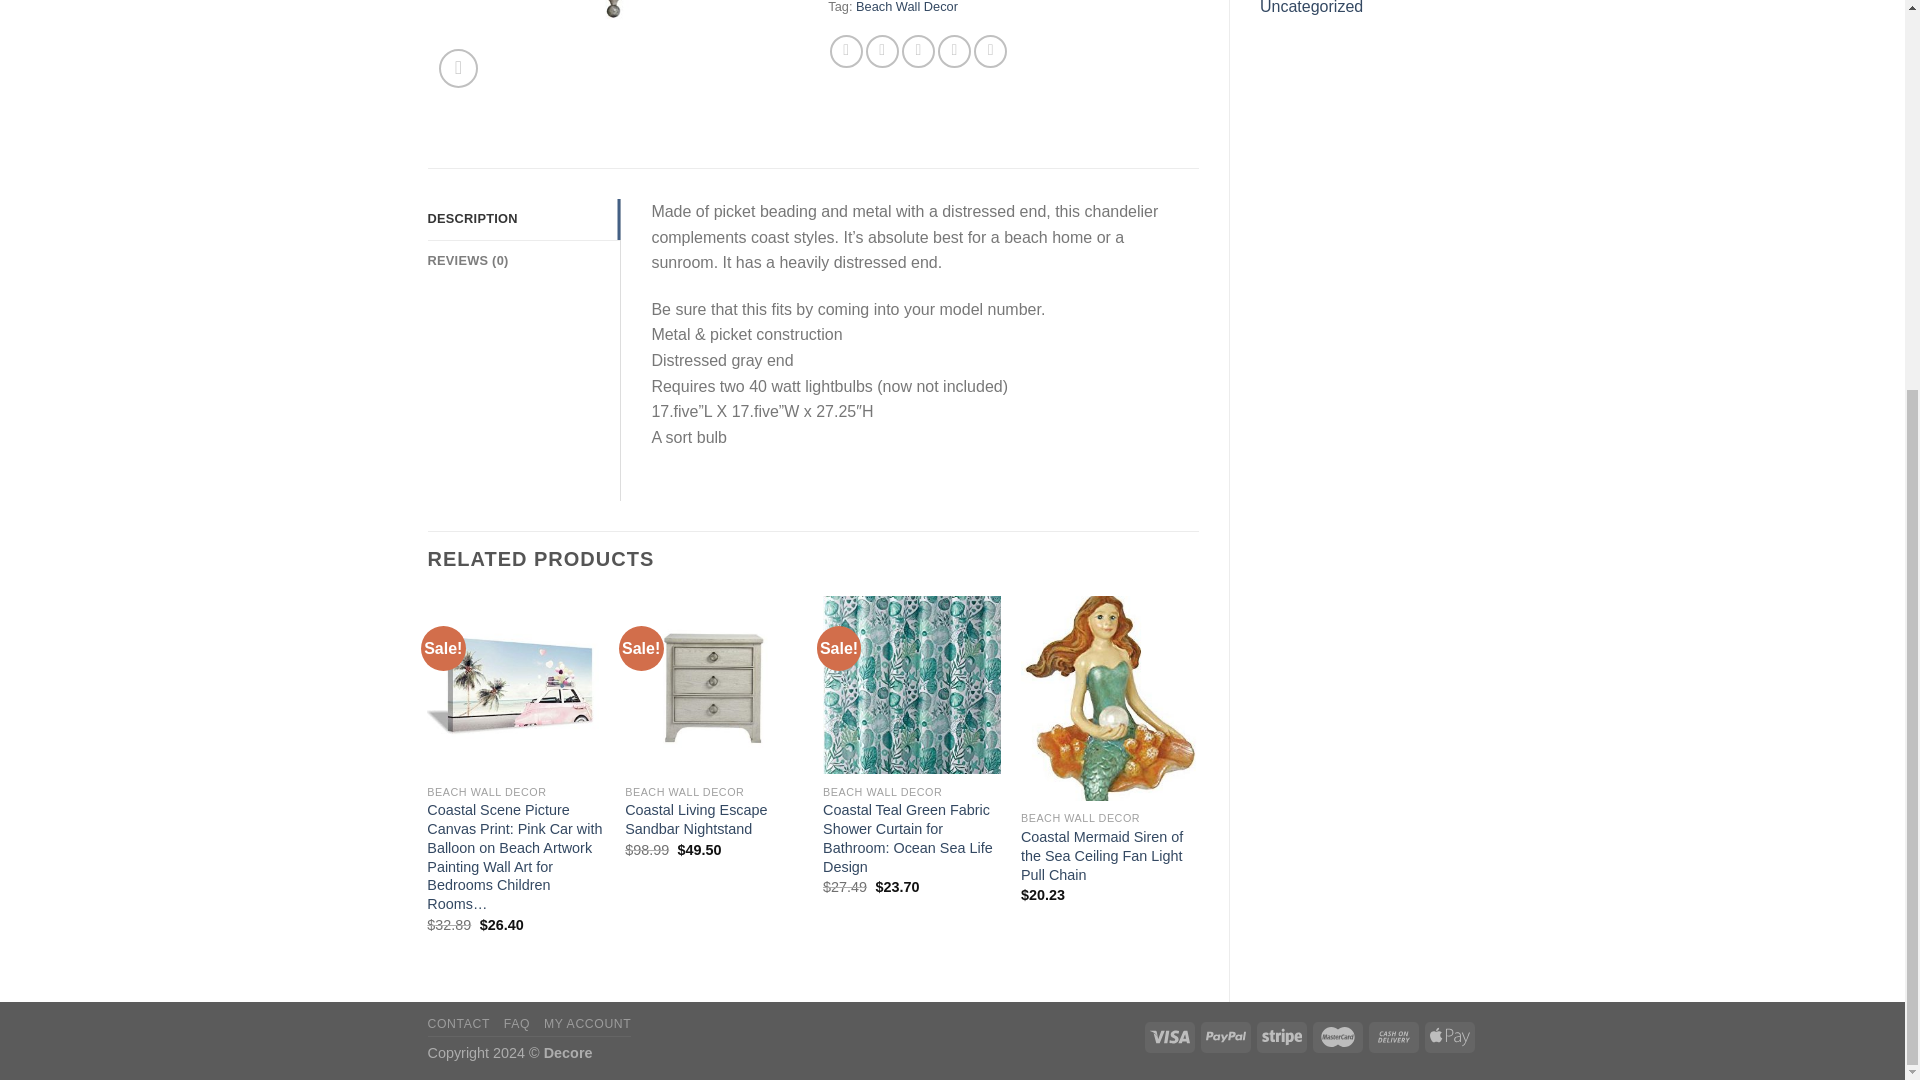  Describe the element at coordinates (613, 17) in the screenshot. I see `BEDW47379.jpg` at that location.